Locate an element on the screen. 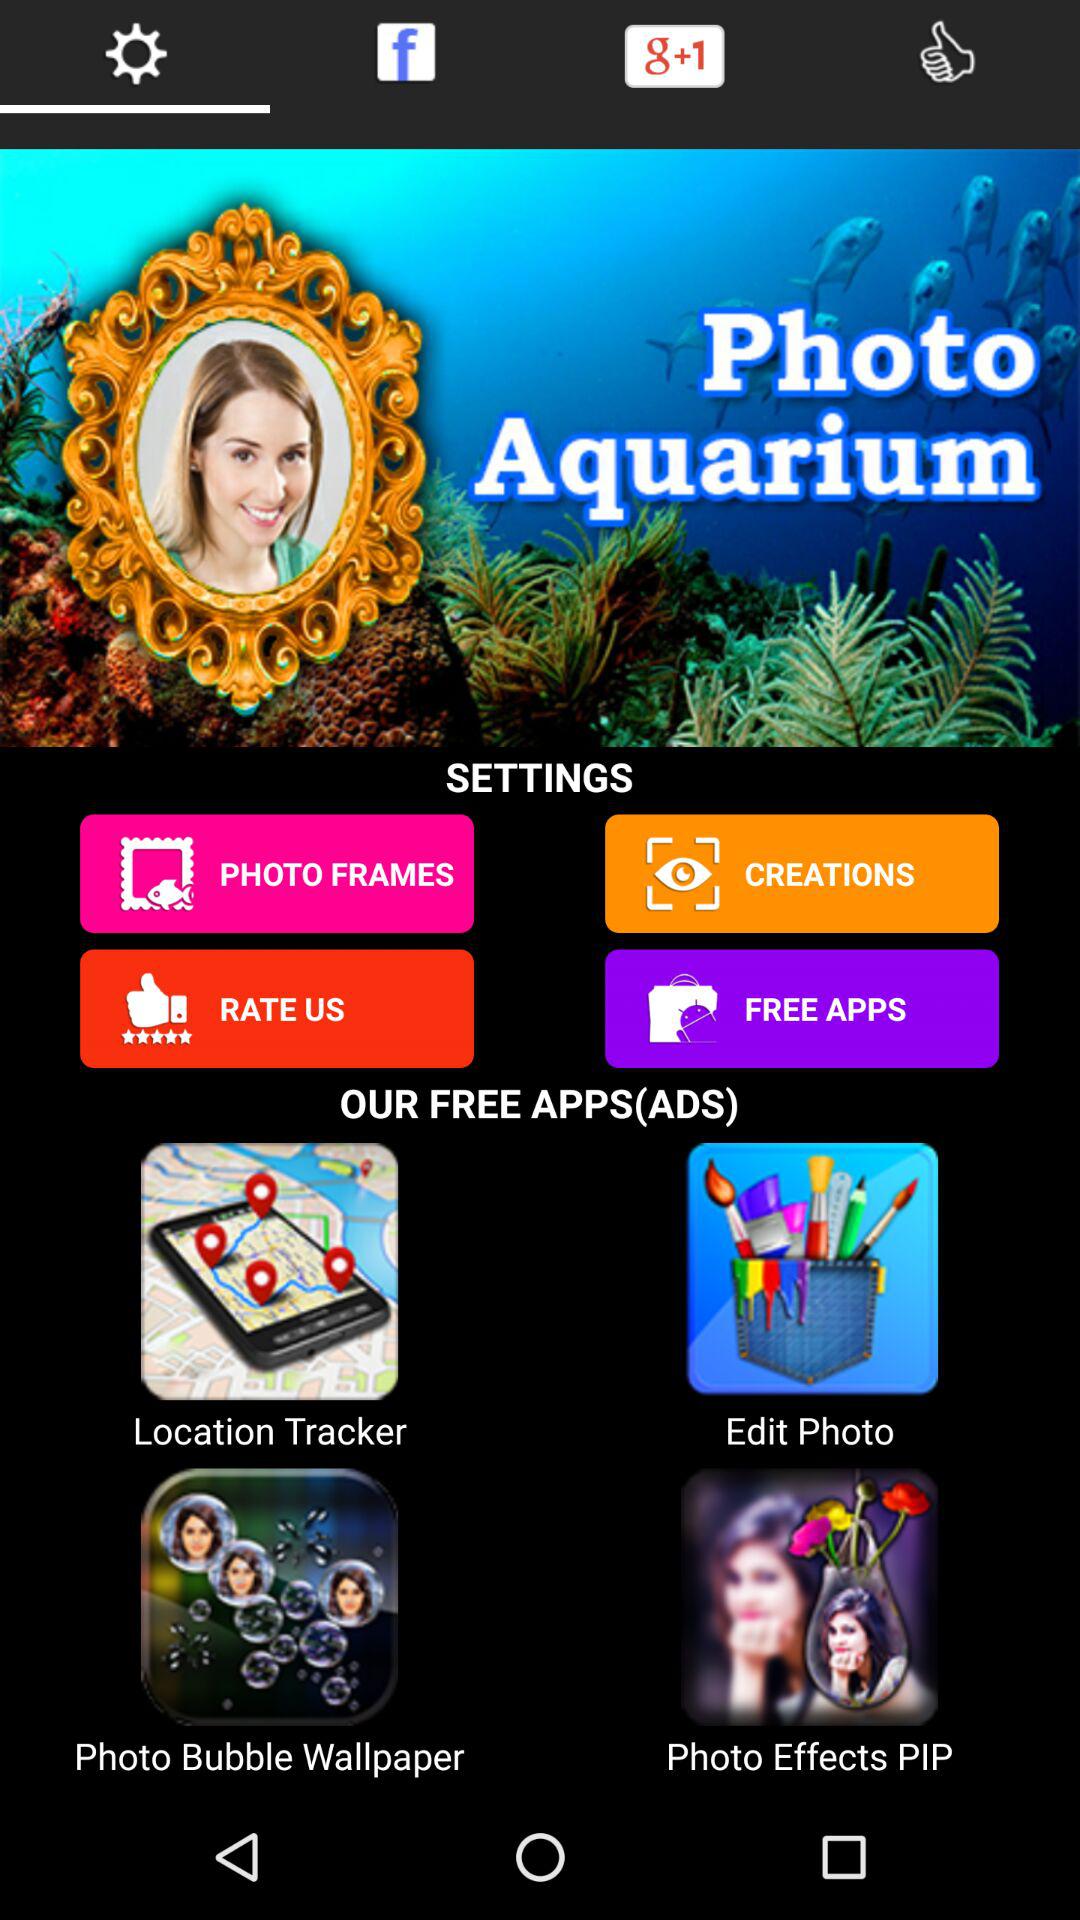 The height and width of the screenshot is (1920, 1080). get free apps is located at coordinates (681, 1008).